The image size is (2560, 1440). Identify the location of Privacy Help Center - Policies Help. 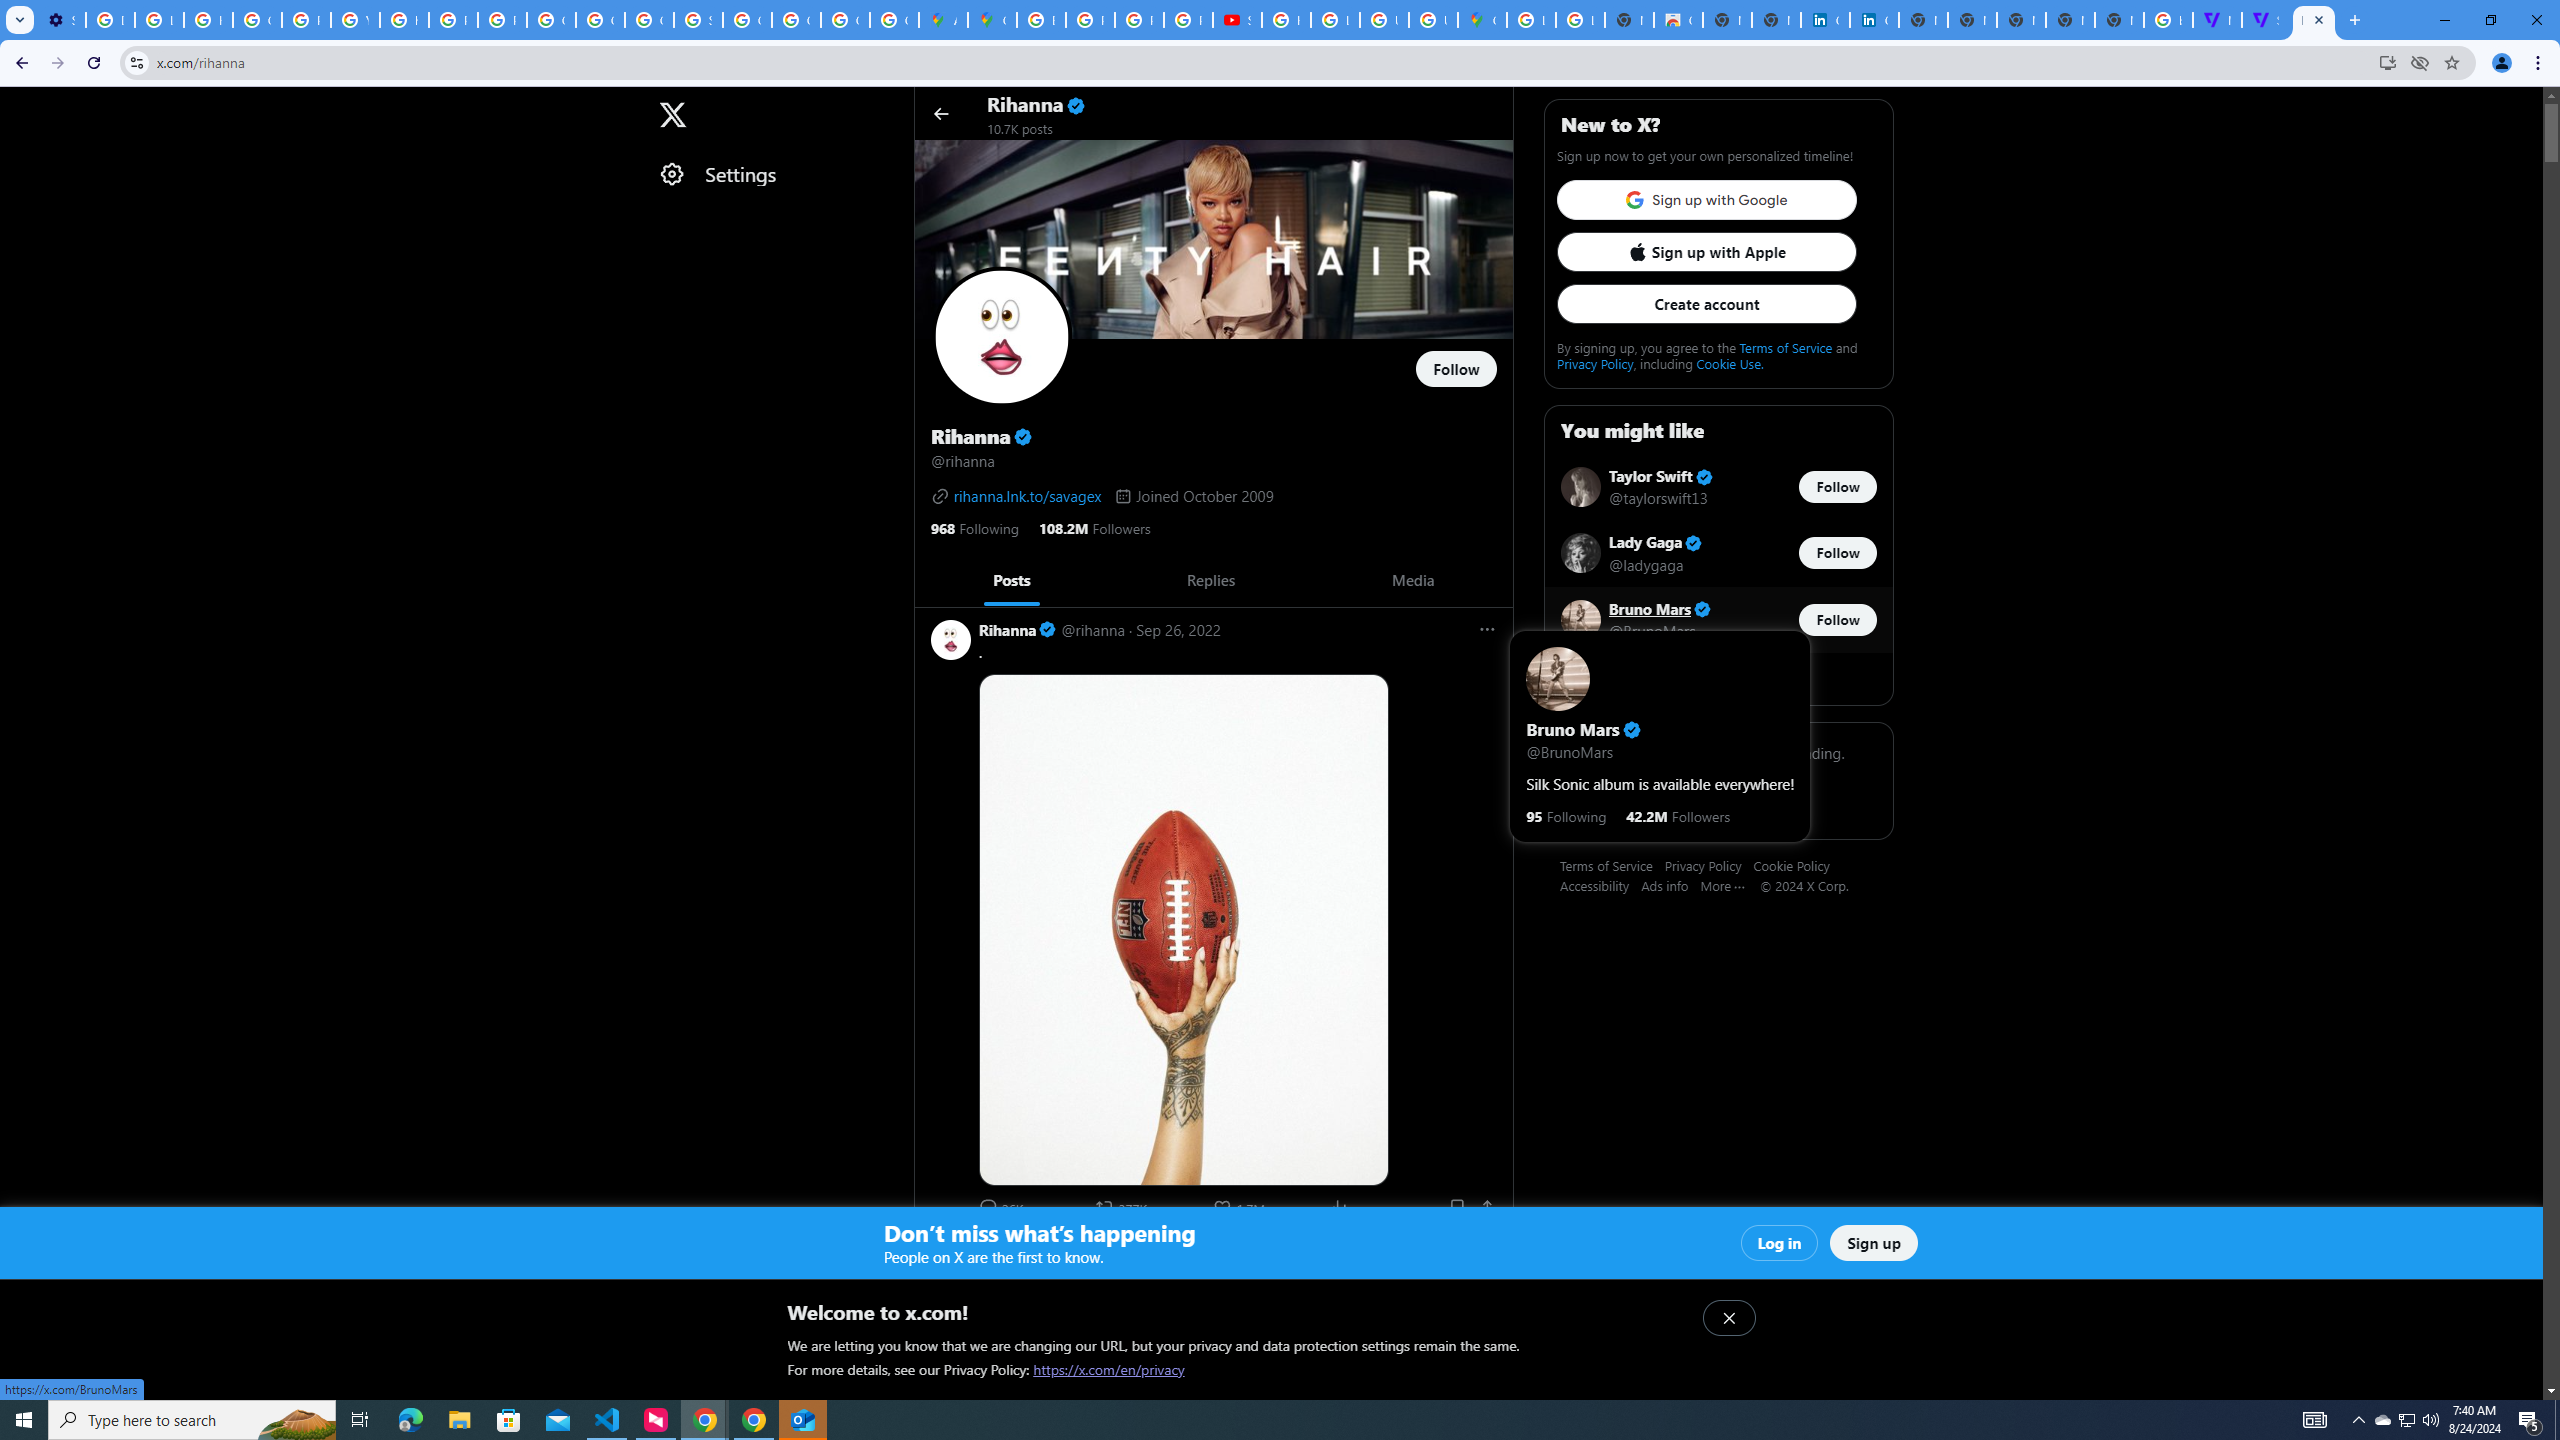
(306, 20).